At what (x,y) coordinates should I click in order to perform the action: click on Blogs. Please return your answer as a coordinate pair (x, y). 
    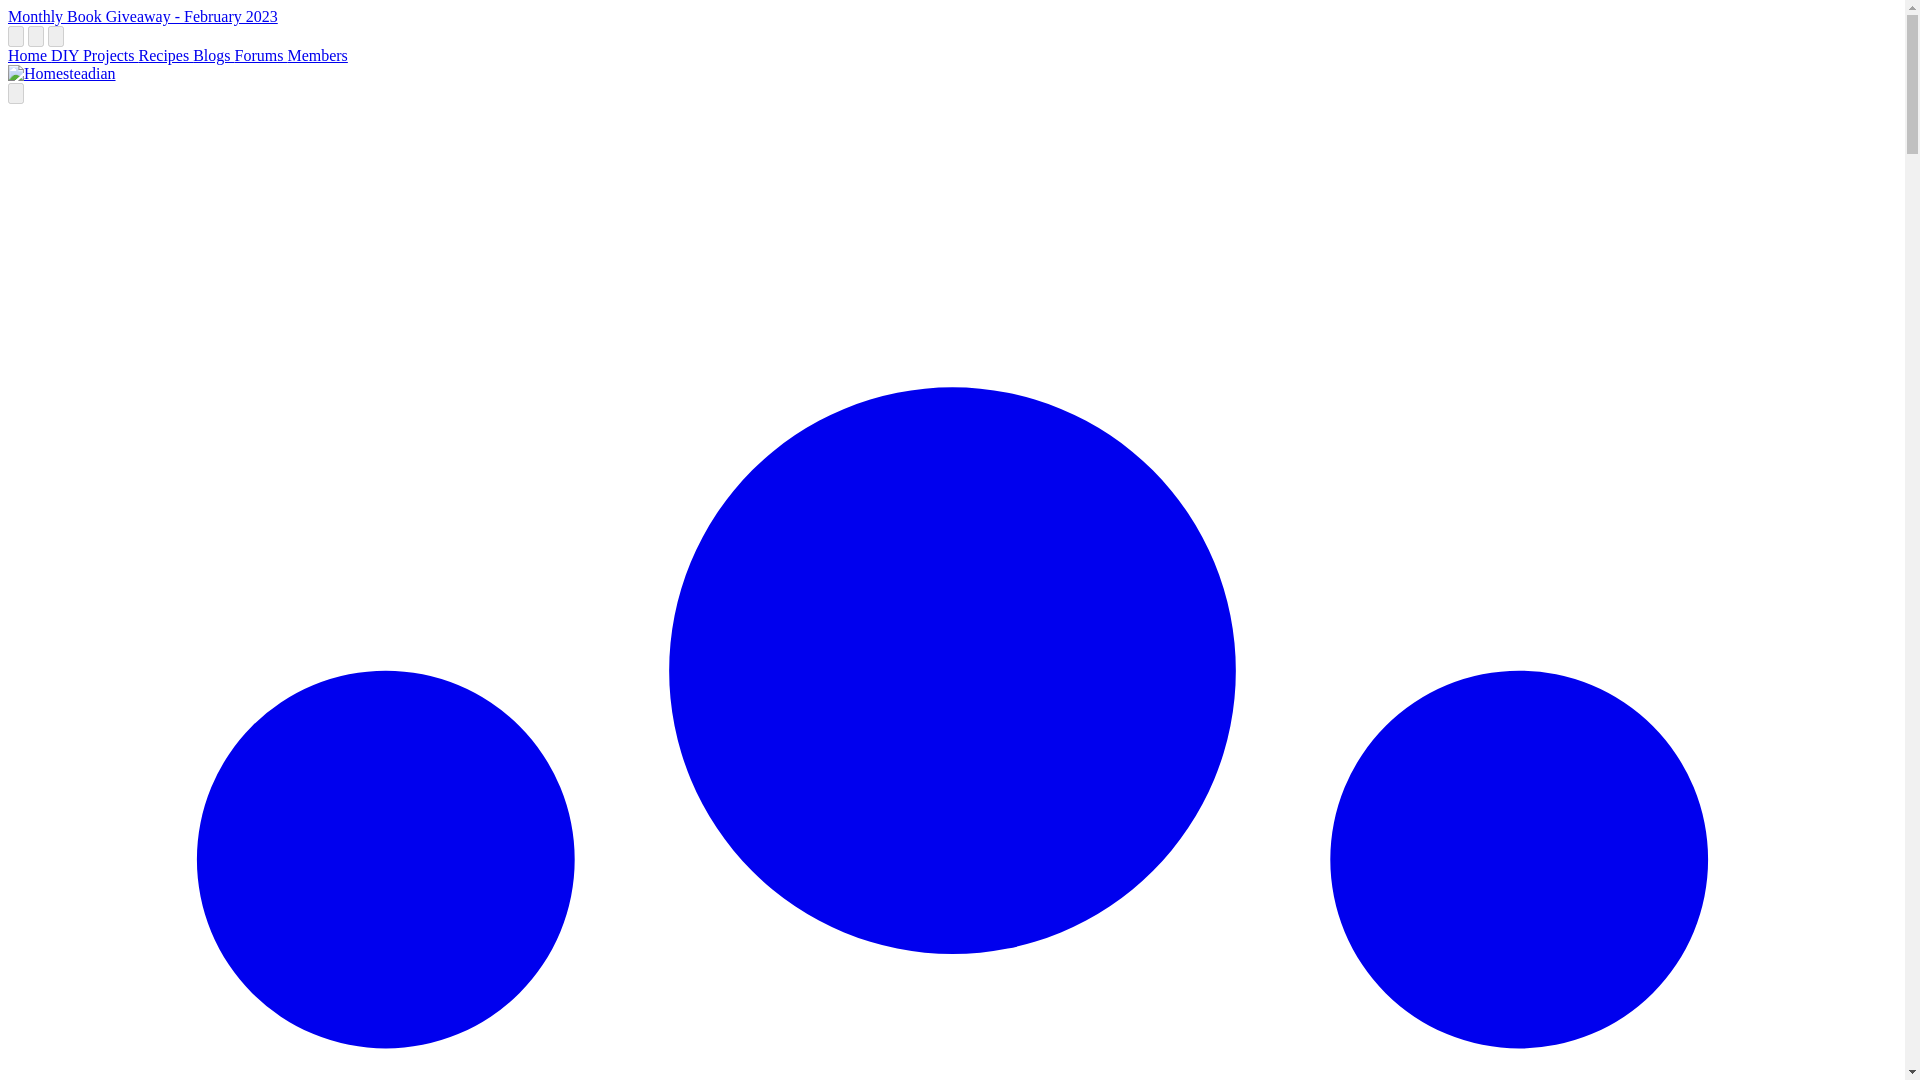
    Looking at the image, I should click on (214, 55).